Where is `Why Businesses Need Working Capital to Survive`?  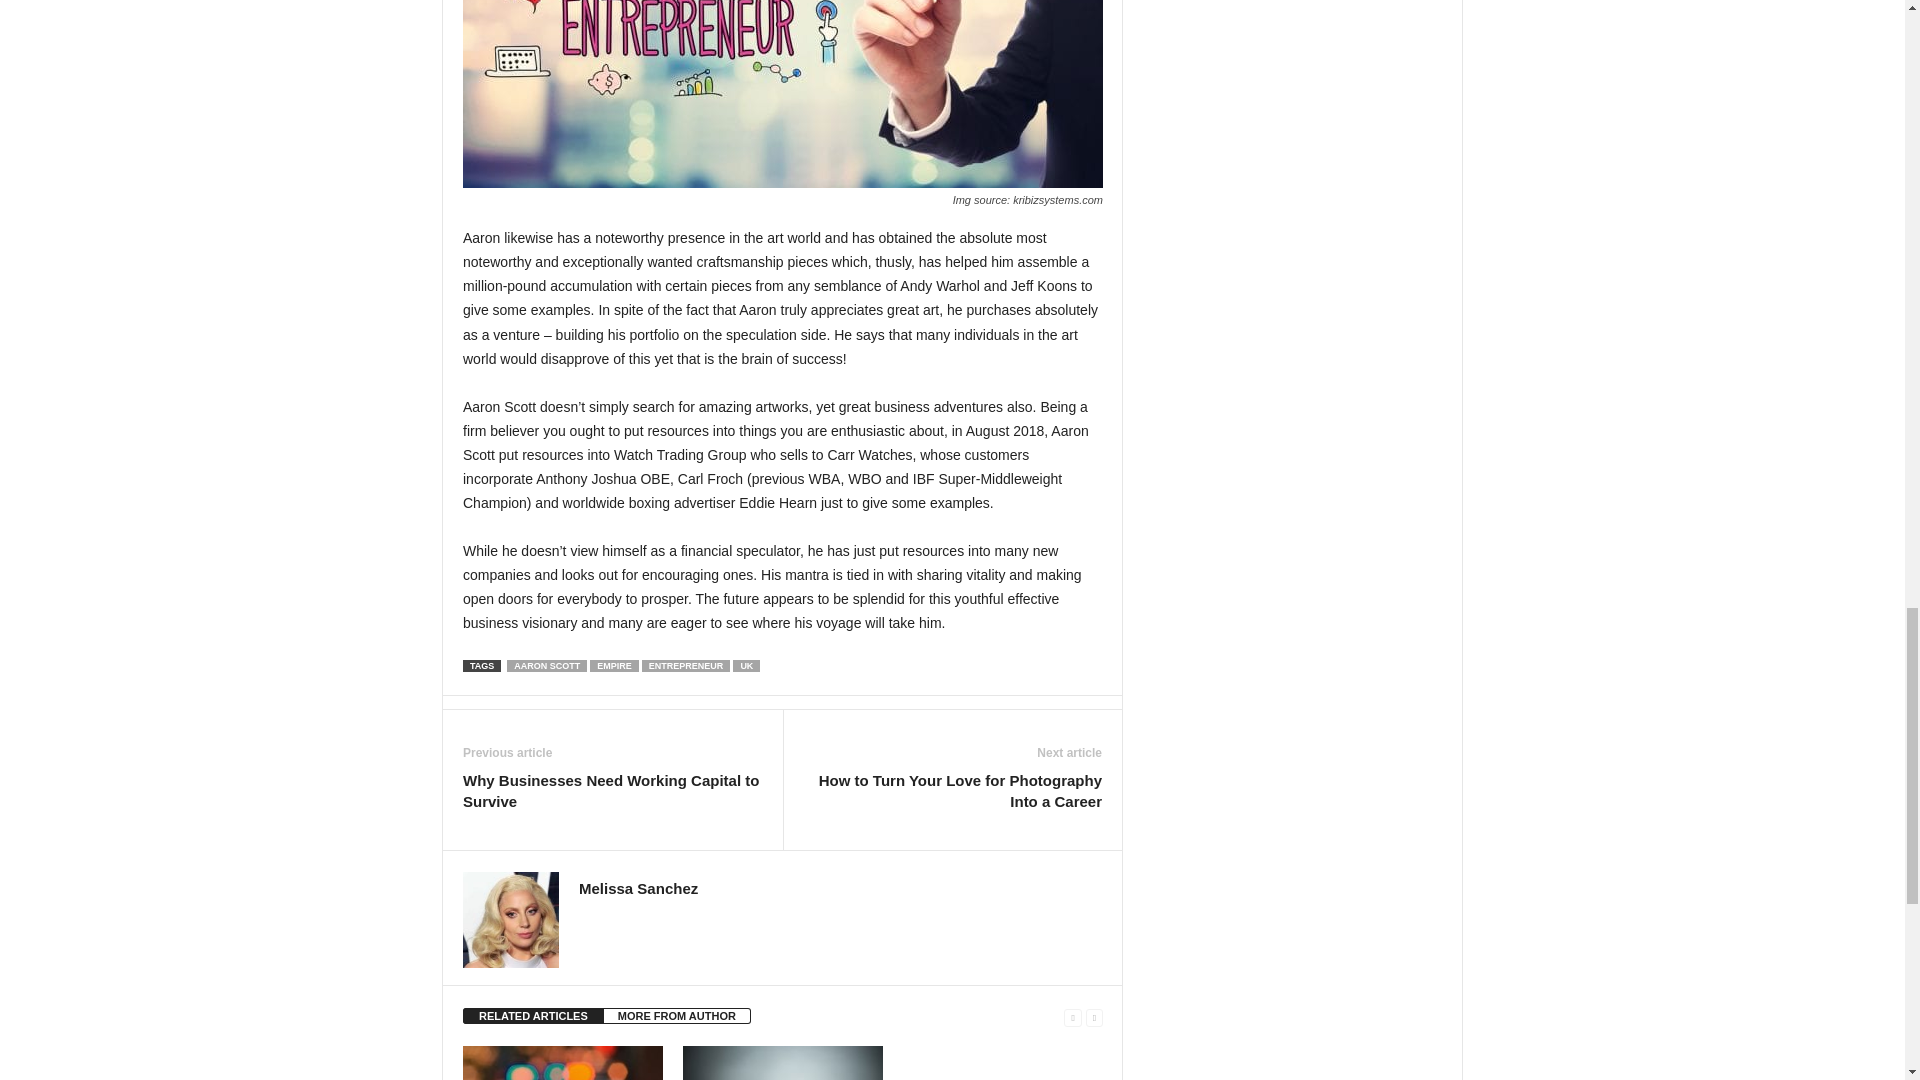
Why Businesses Need Working Capital to Survive is located at coordinates (612, 791).